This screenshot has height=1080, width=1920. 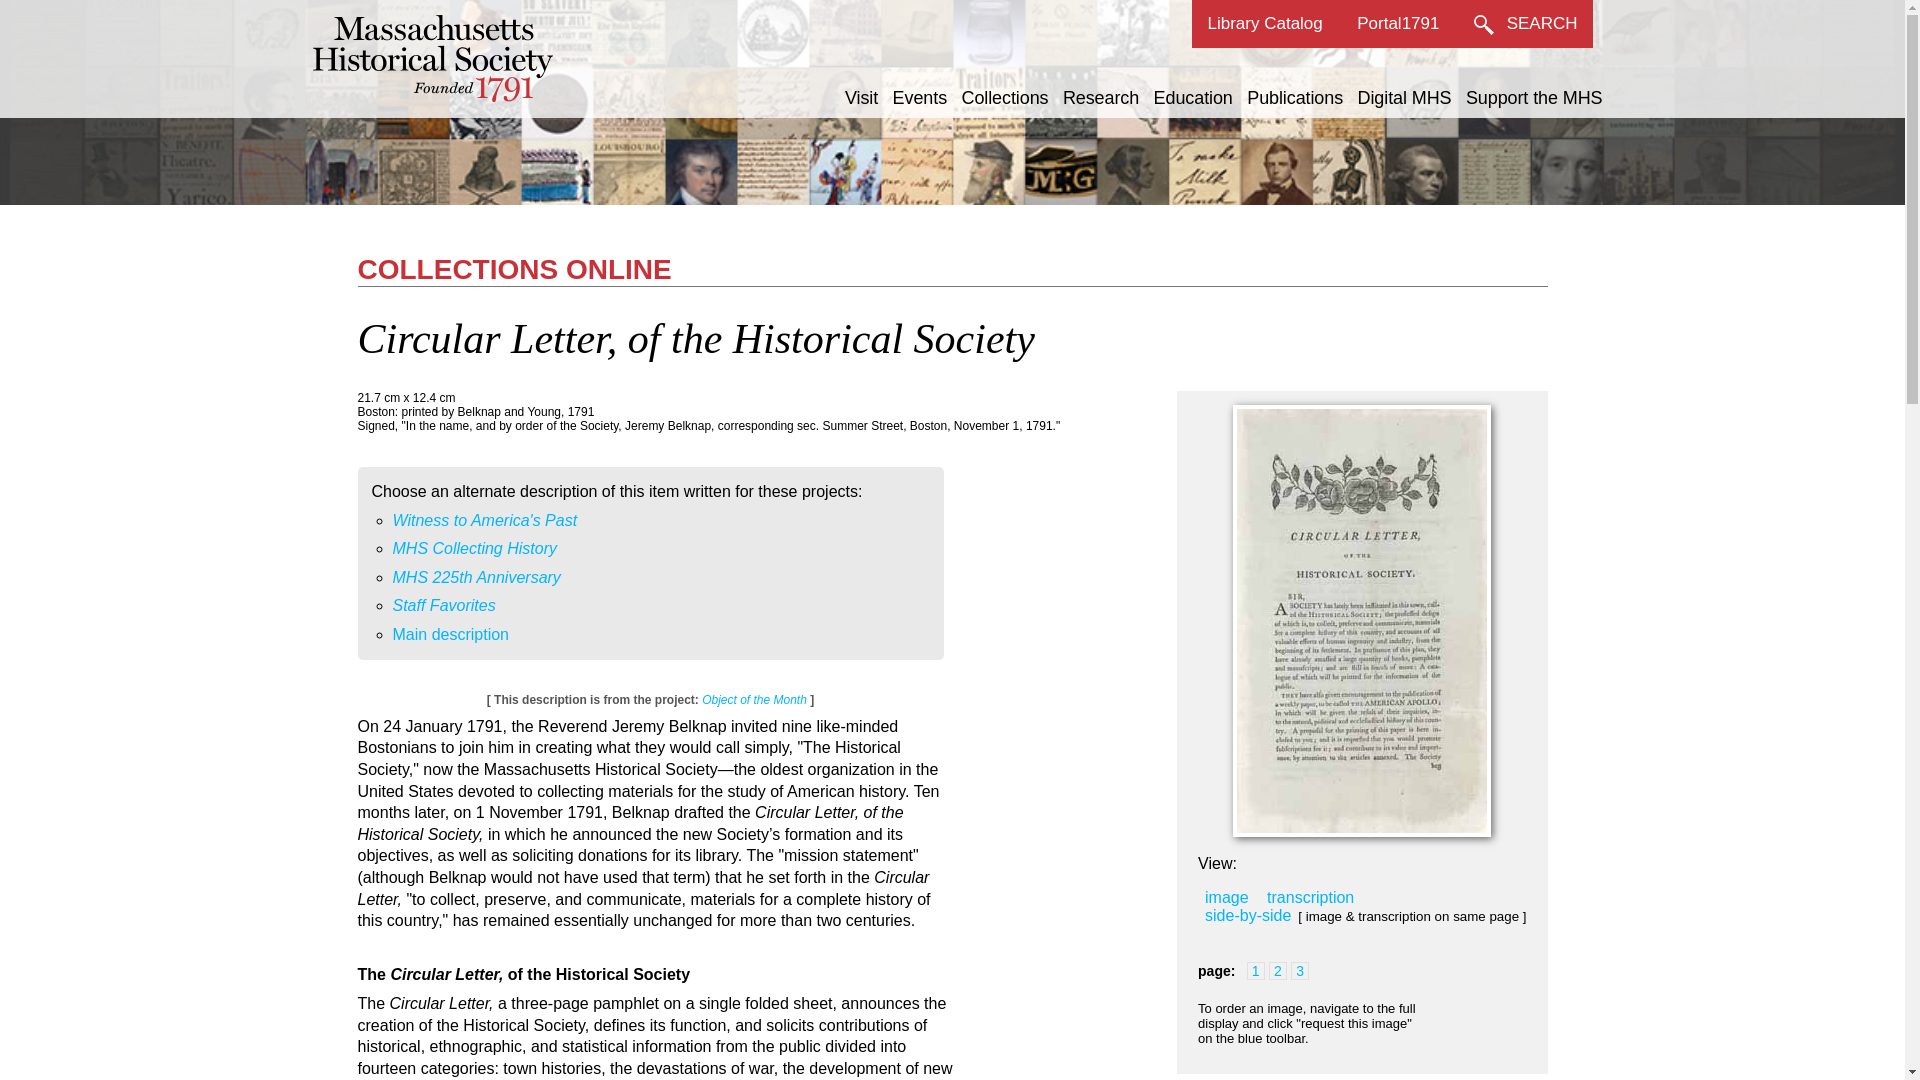 What do you see at coordinates (1405, 98) in the screenshot?
I see `Digital MHS` at bounding box center [1405, 98].